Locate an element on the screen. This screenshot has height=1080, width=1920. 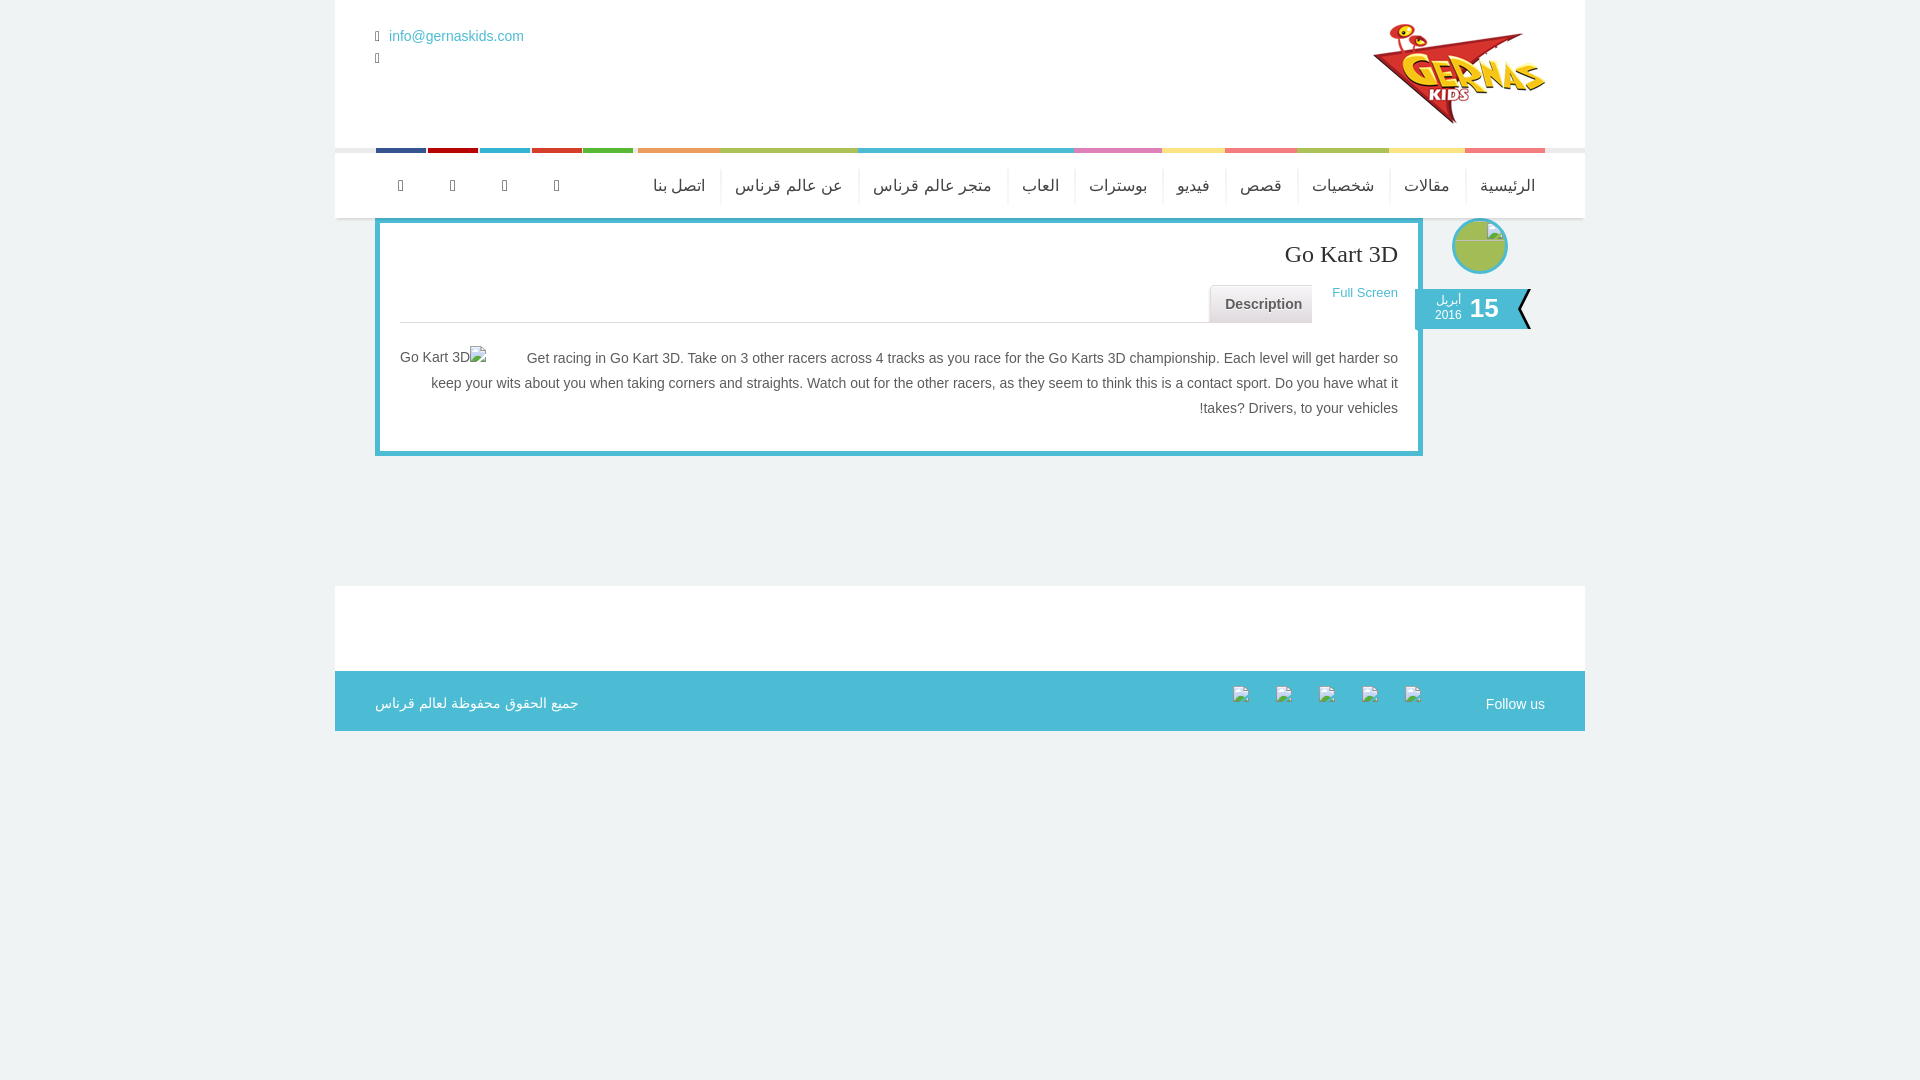
Google Plus is located at coordinates (1274, 703).